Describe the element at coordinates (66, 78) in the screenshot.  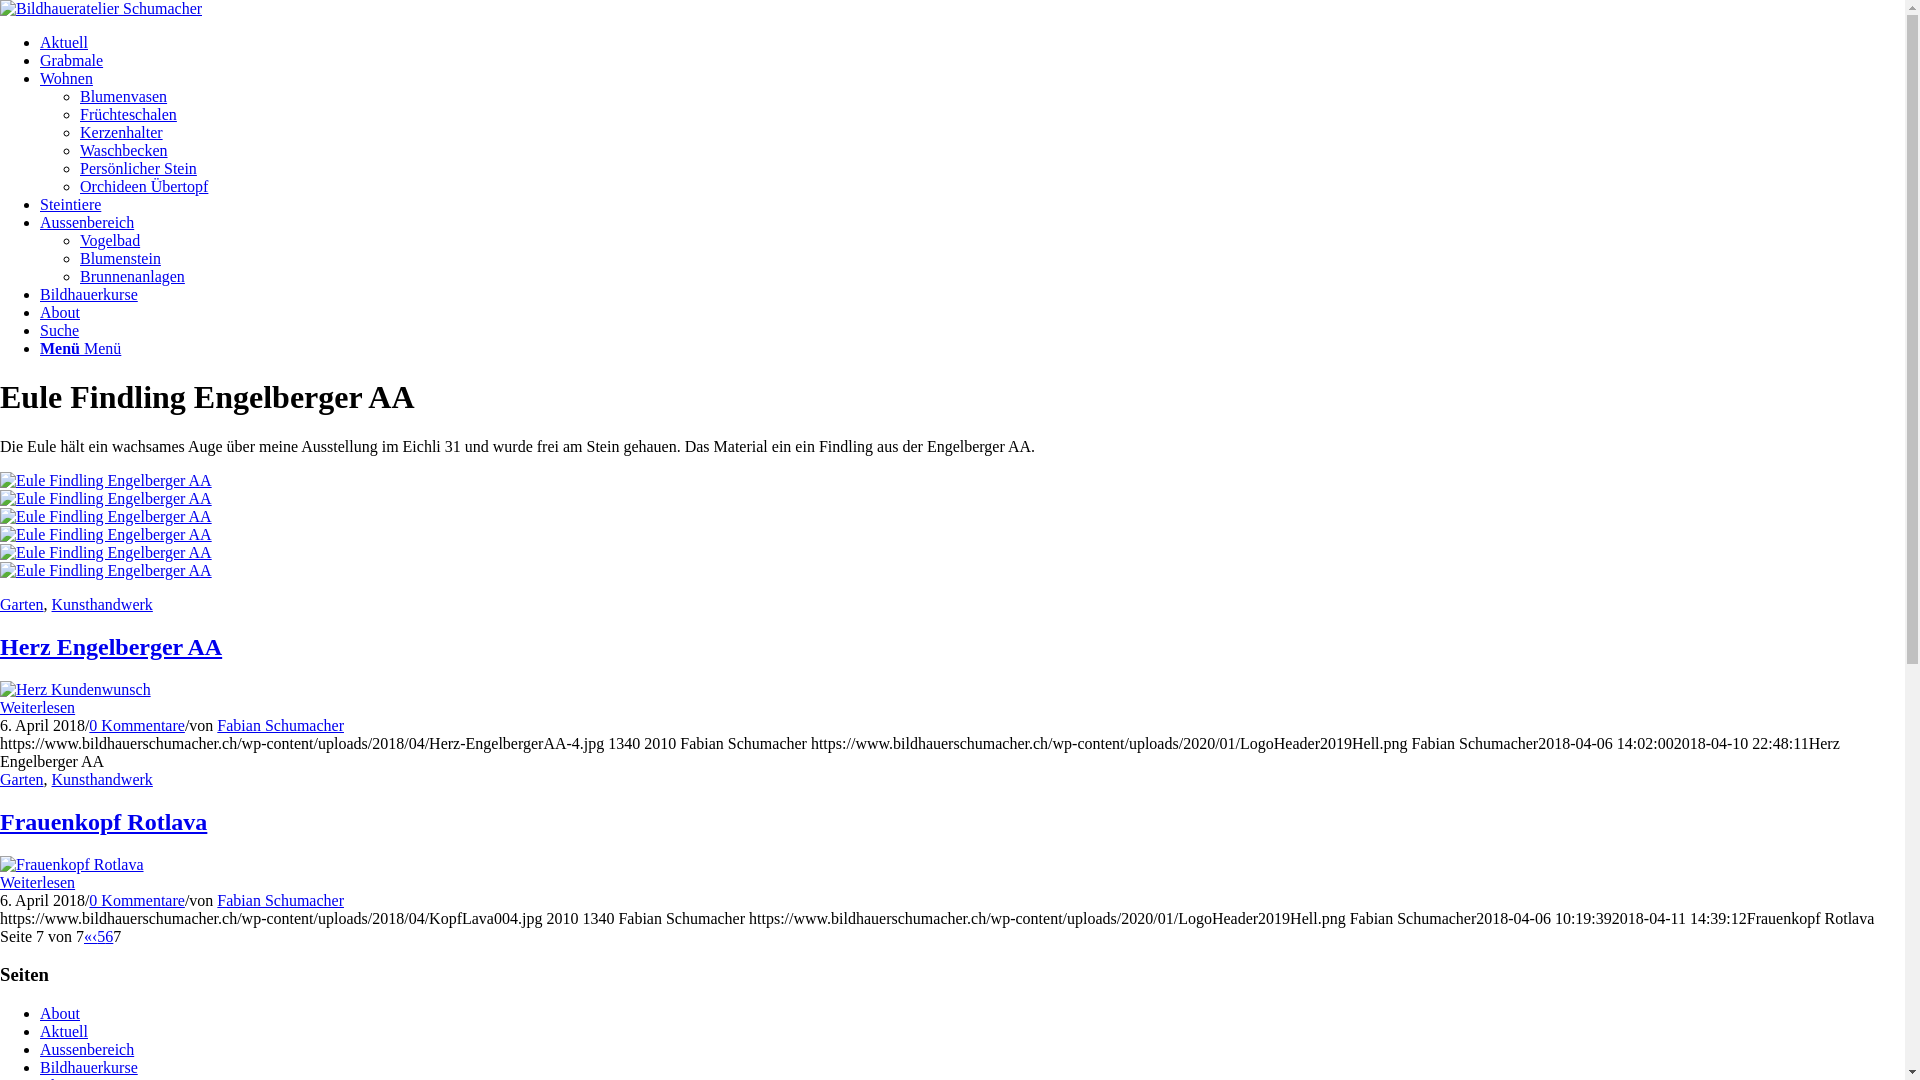
I see `Wohnen` at that location.